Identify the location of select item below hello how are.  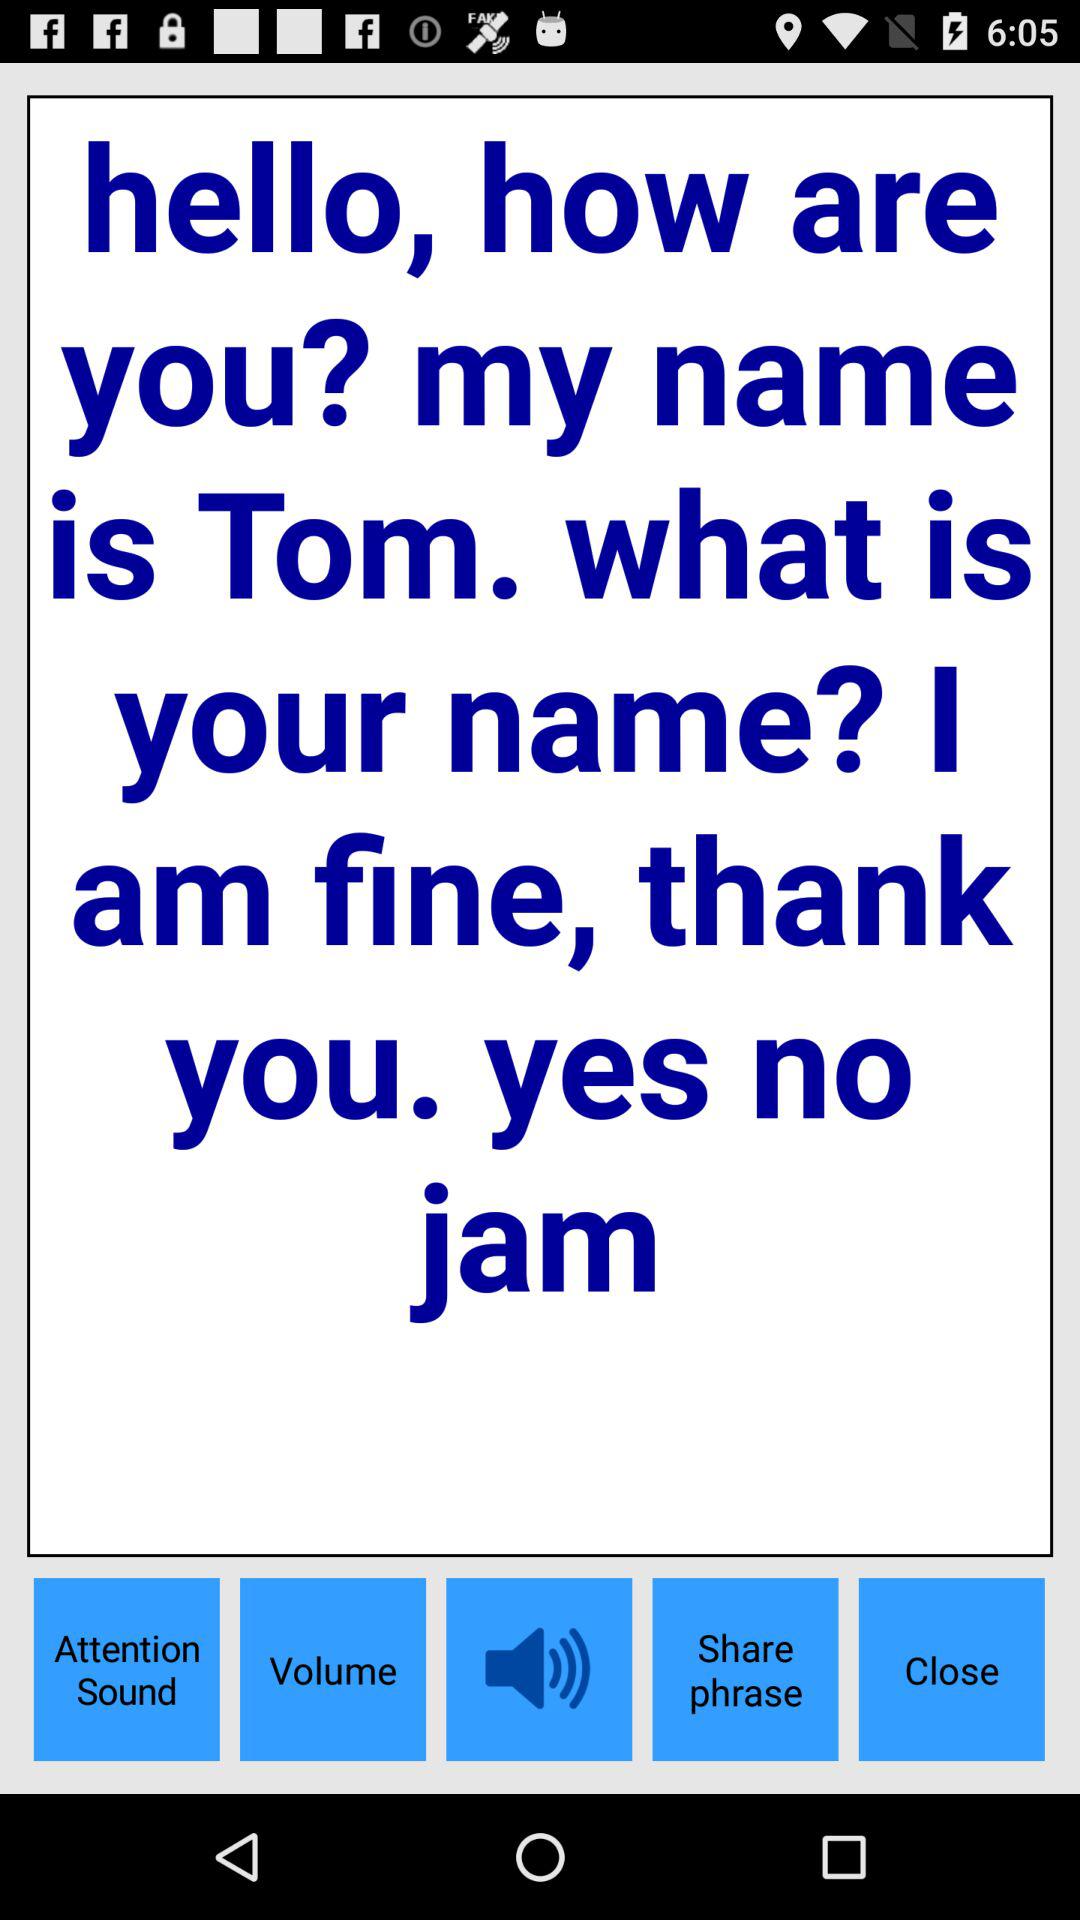
(126, 1669).